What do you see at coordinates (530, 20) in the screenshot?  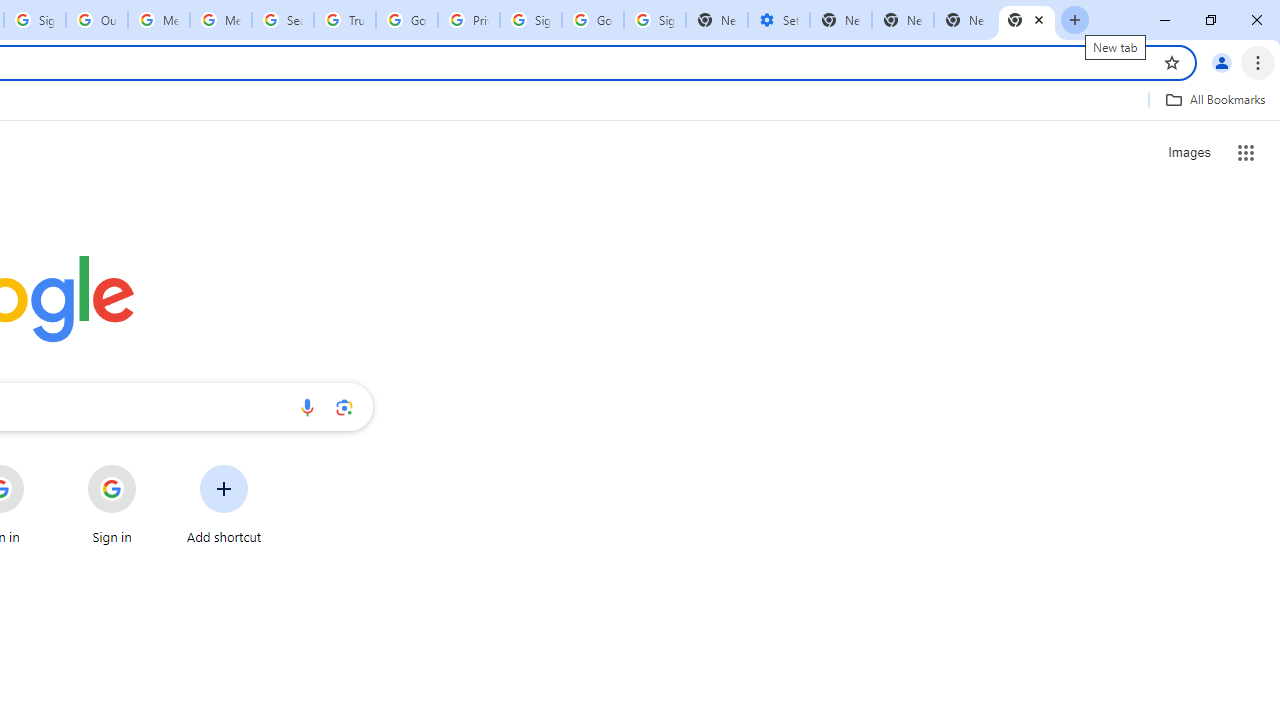 I see `Sign in - Google Accounts` at bounding box center [530, 20].